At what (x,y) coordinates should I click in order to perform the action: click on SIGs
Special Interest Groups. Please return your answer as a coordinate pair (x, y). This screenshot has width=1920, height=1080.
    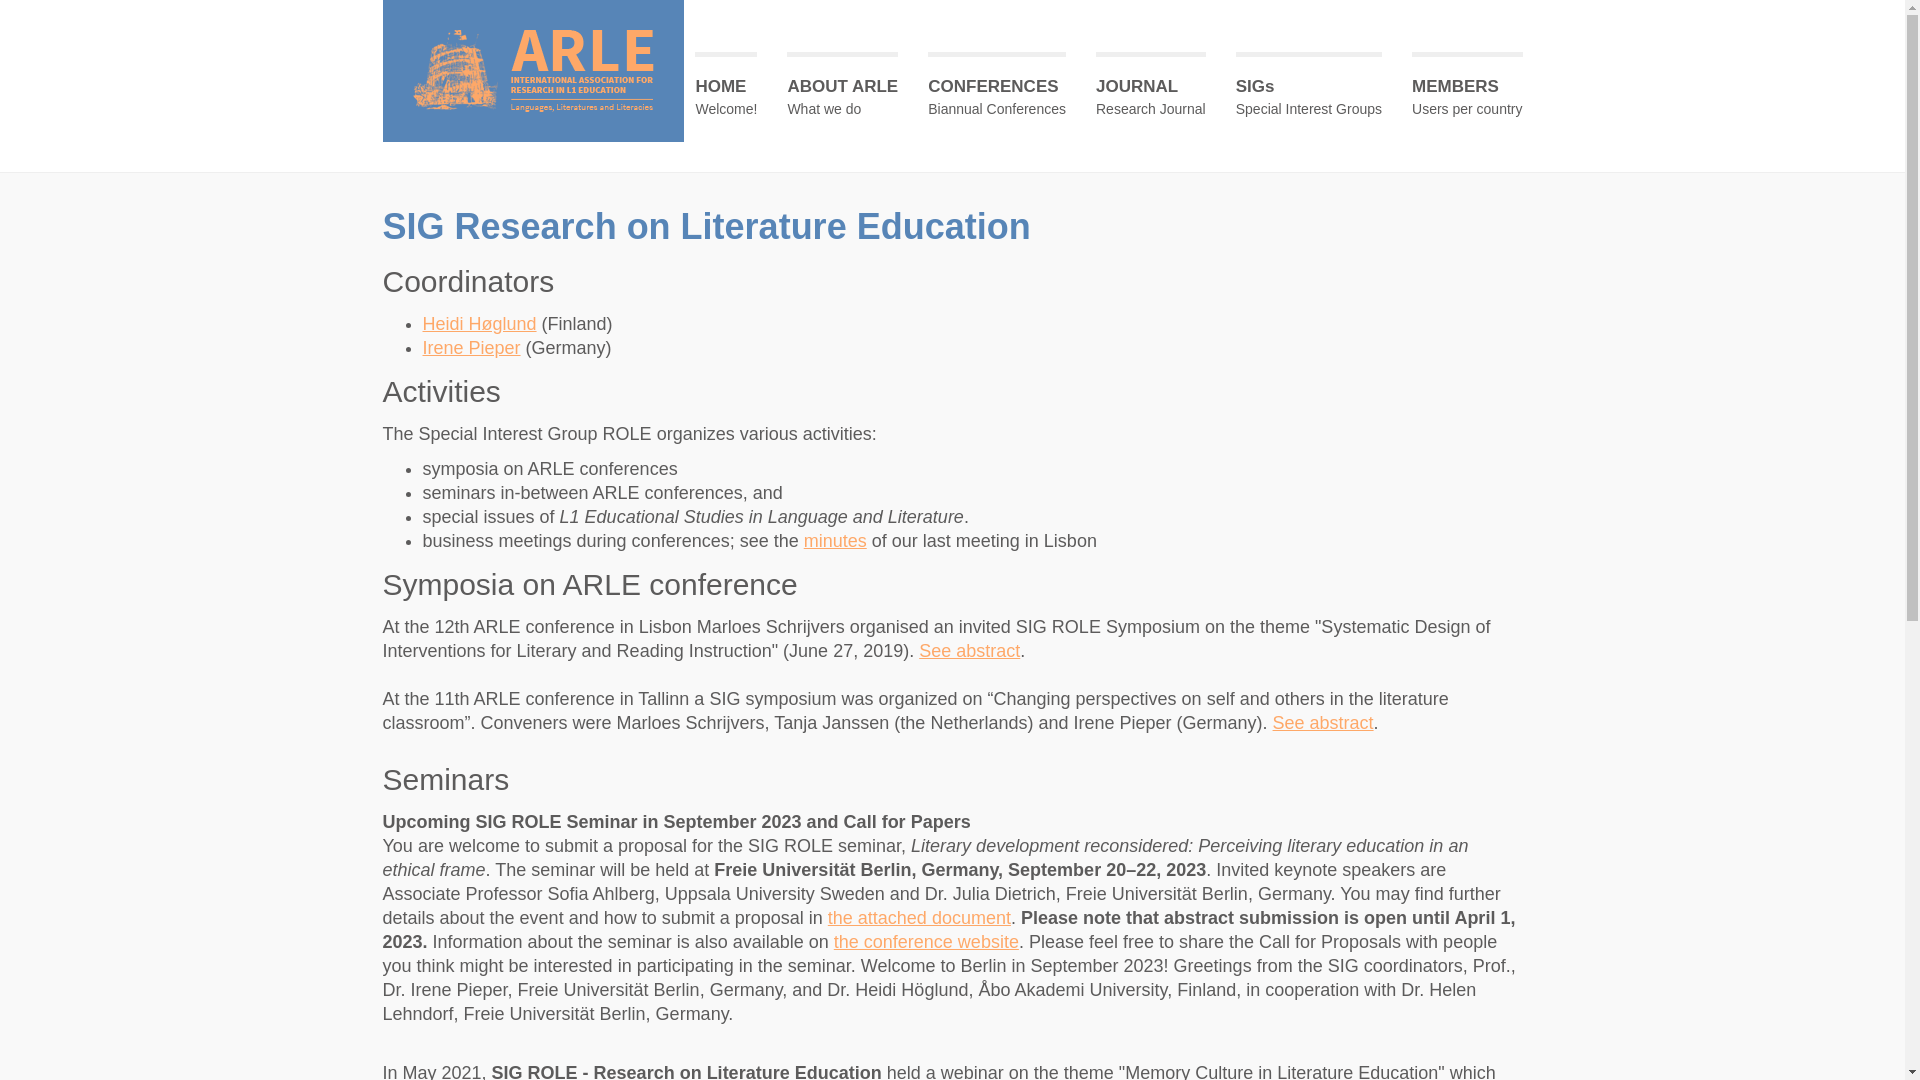
    Looking at the image, I should click on (1309, 94).